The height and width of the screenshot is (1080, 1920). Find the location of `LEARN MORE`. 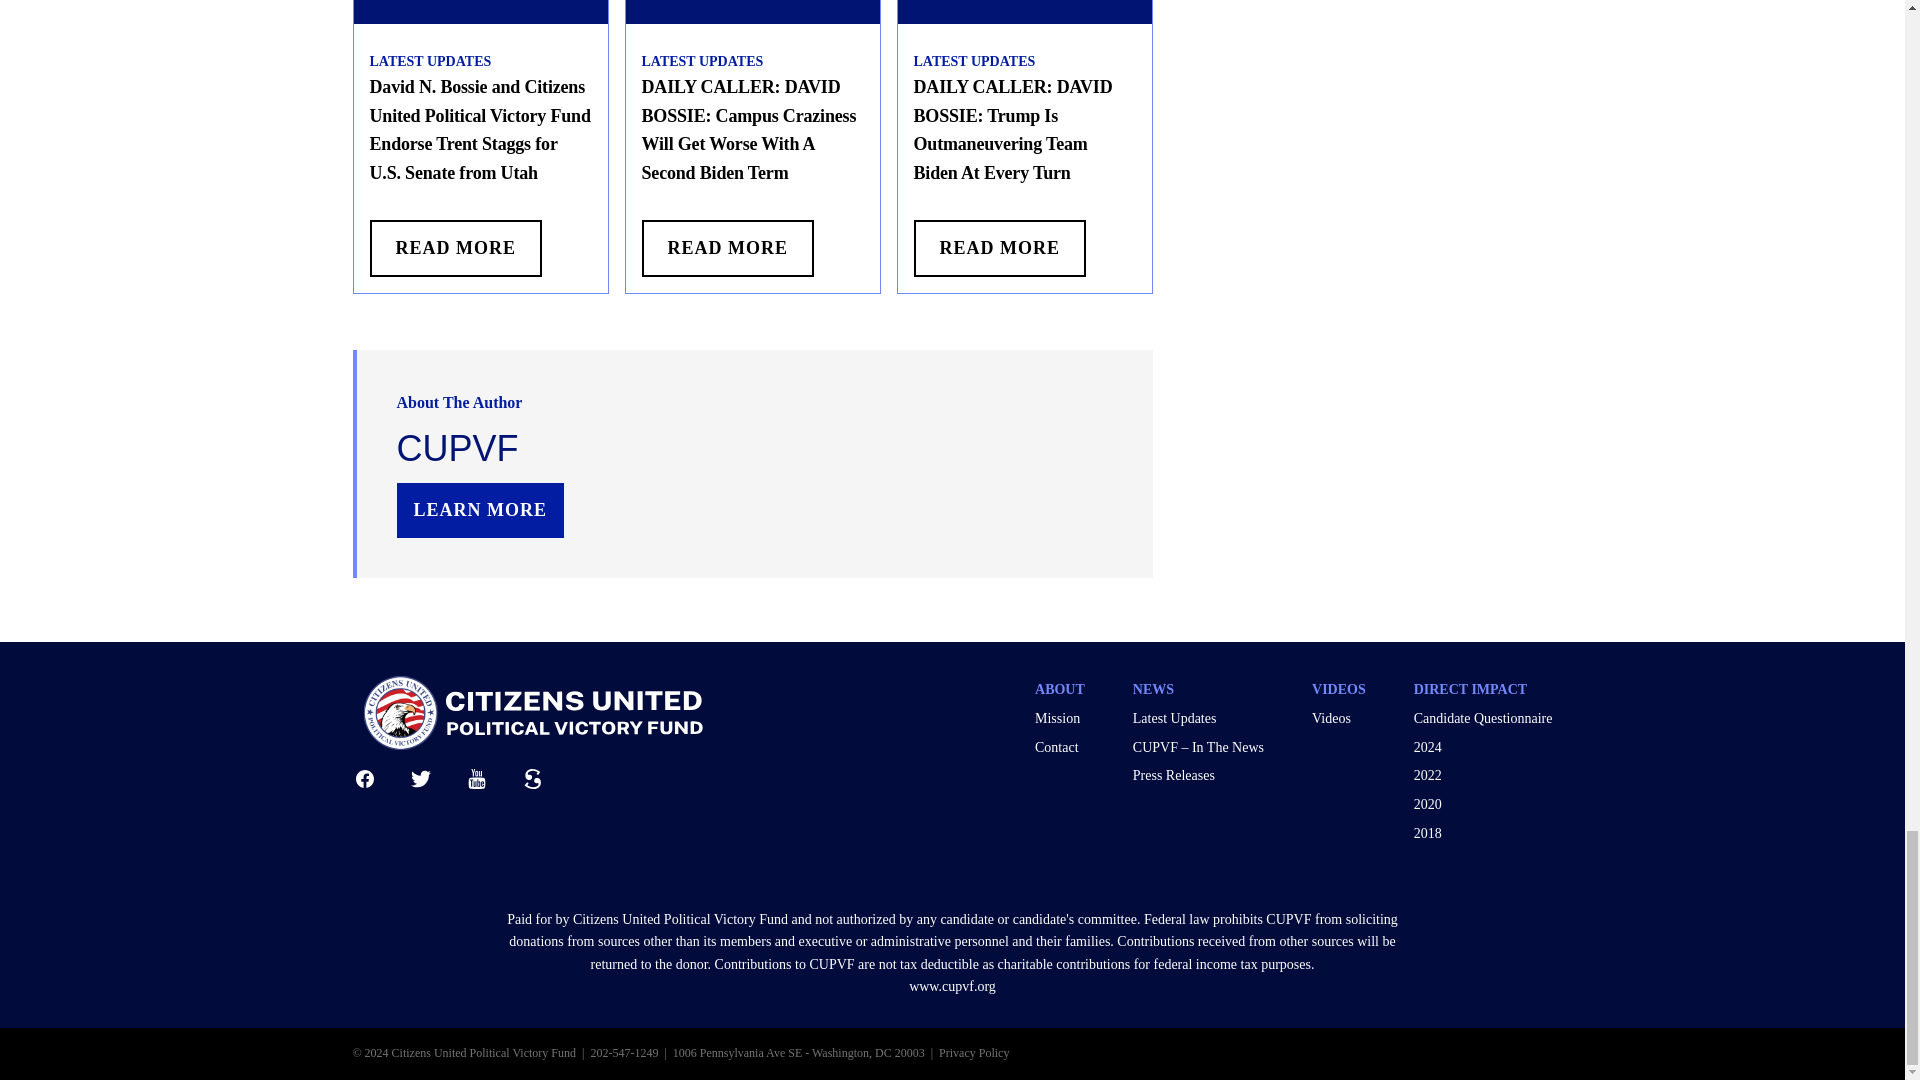

LEARN MORE is located at coordinates (480, 510).